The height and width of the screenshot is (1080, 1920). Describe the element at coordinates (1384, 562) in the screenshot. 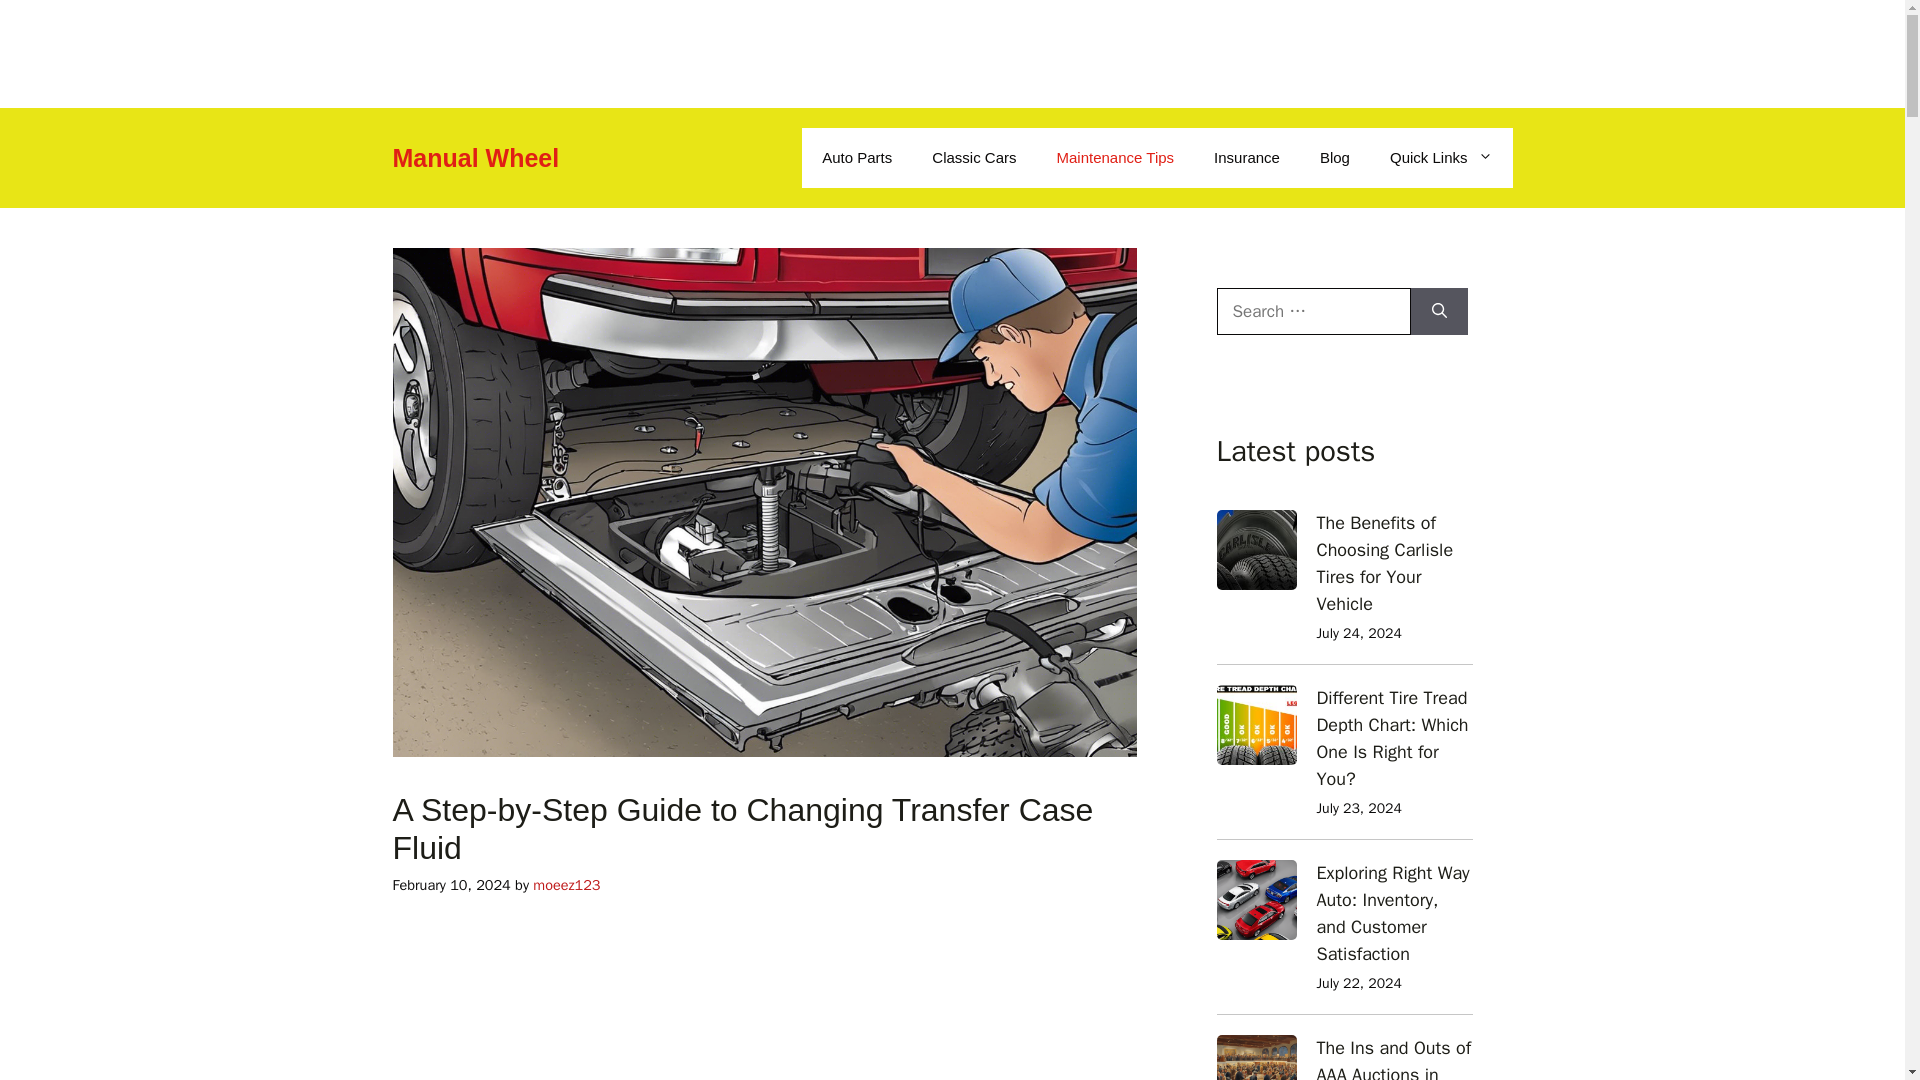

I see `The Benefits of Choosing Carlisle Tires for Your Vehicle` at that location.